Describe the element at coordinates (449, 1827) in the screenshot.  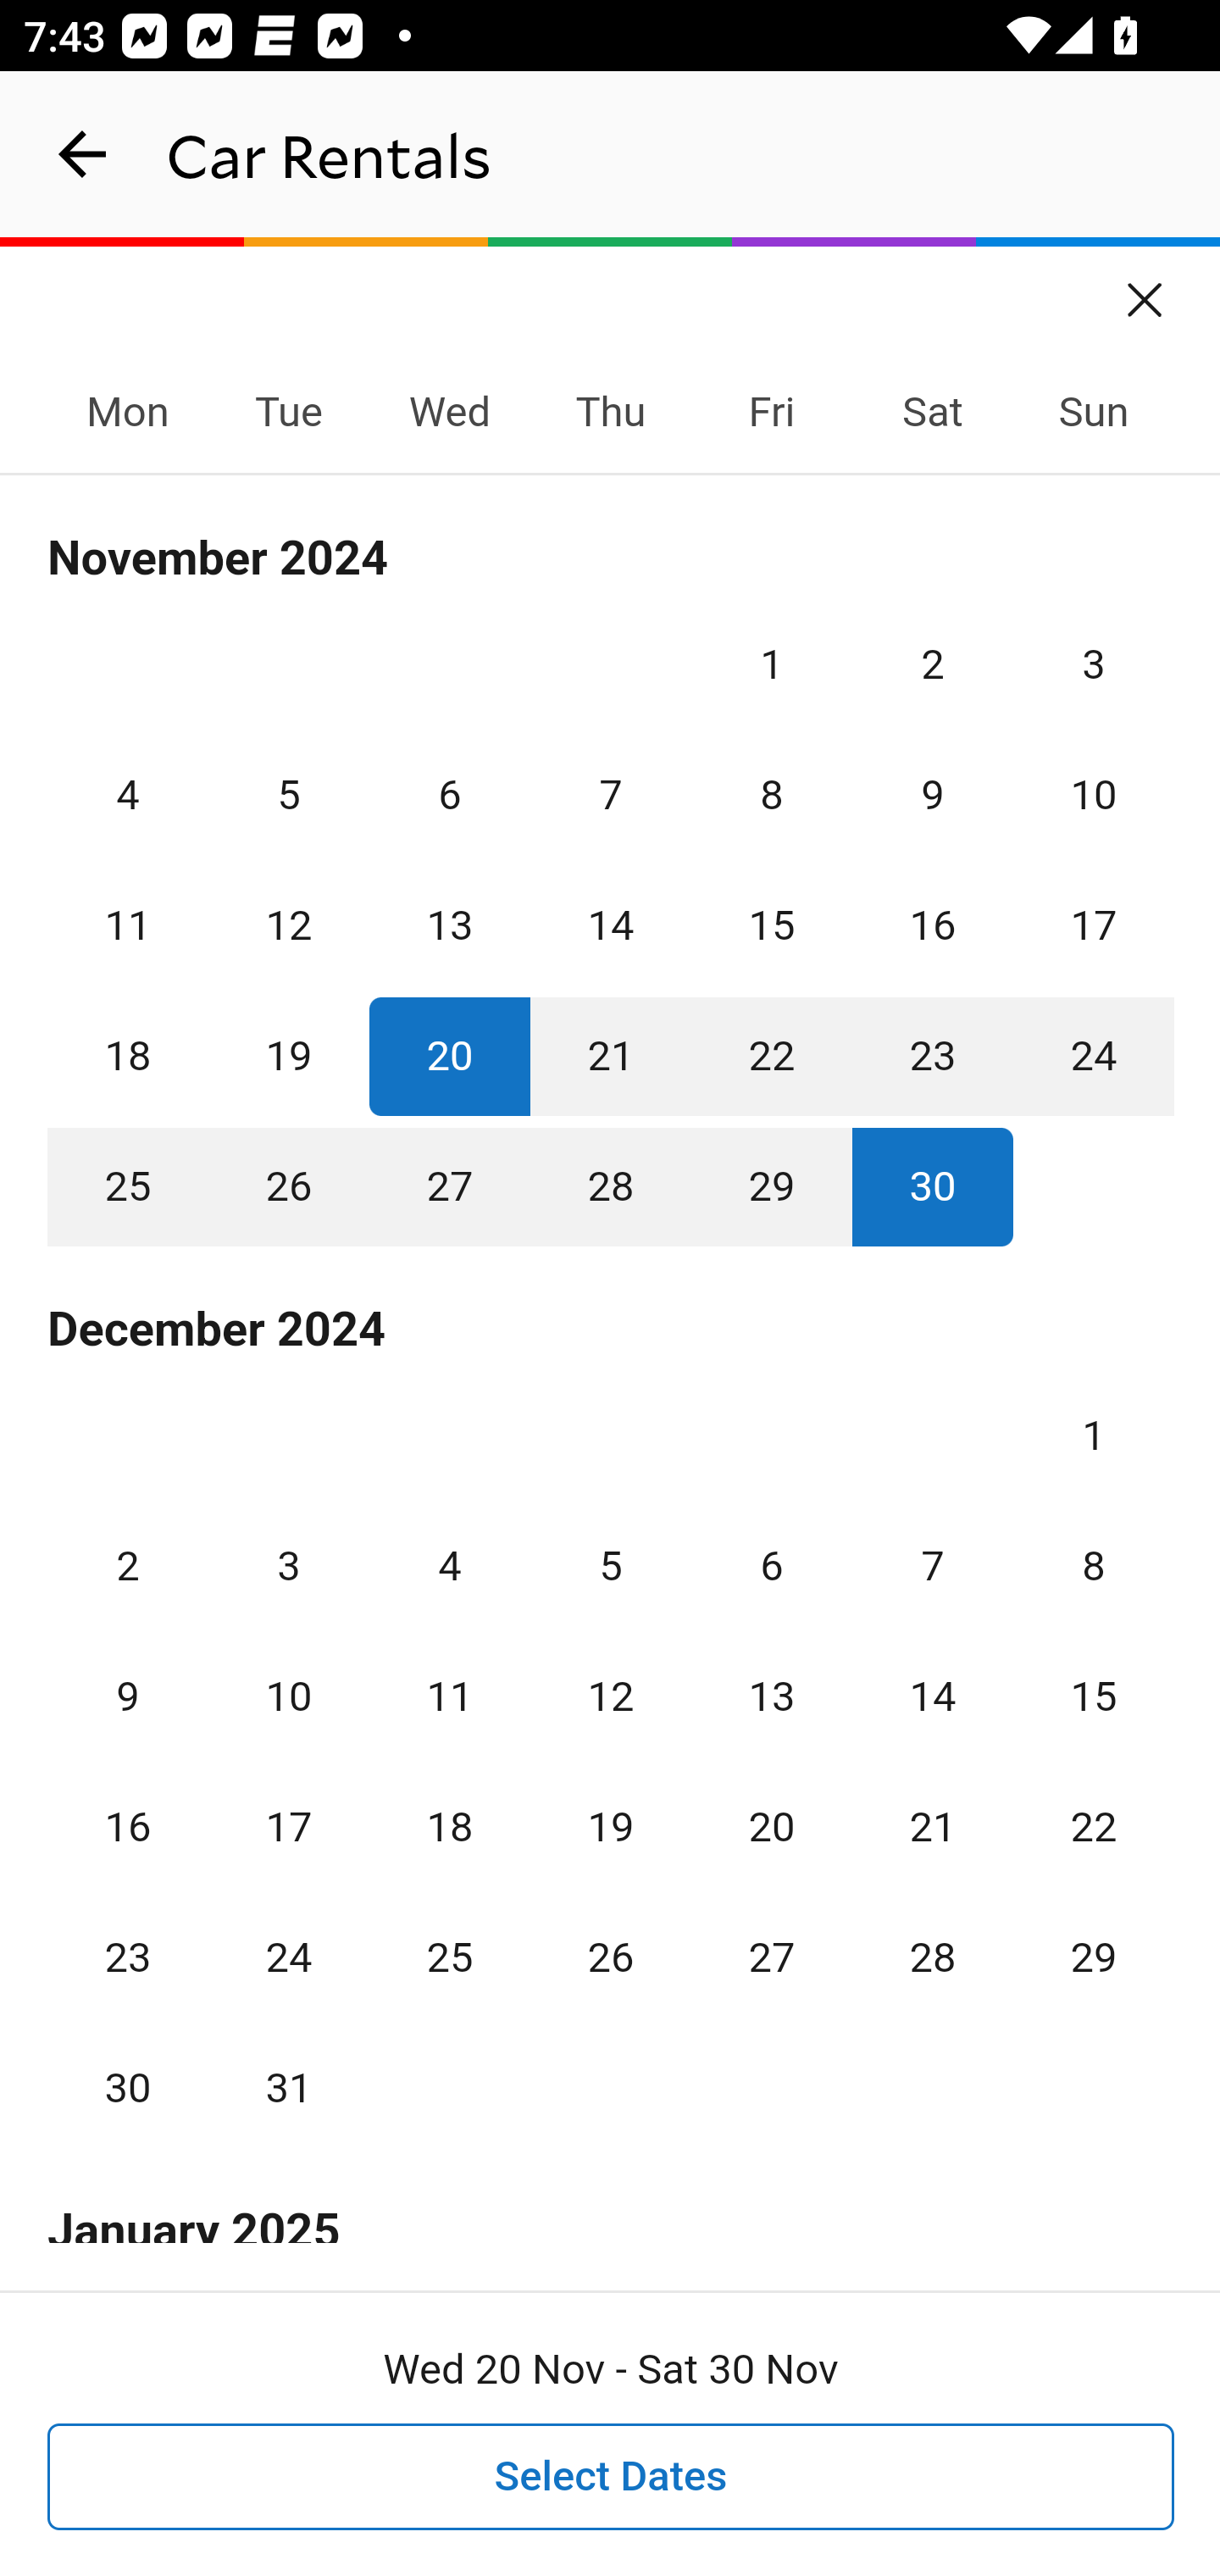
I see `18 December 2024` at that location.